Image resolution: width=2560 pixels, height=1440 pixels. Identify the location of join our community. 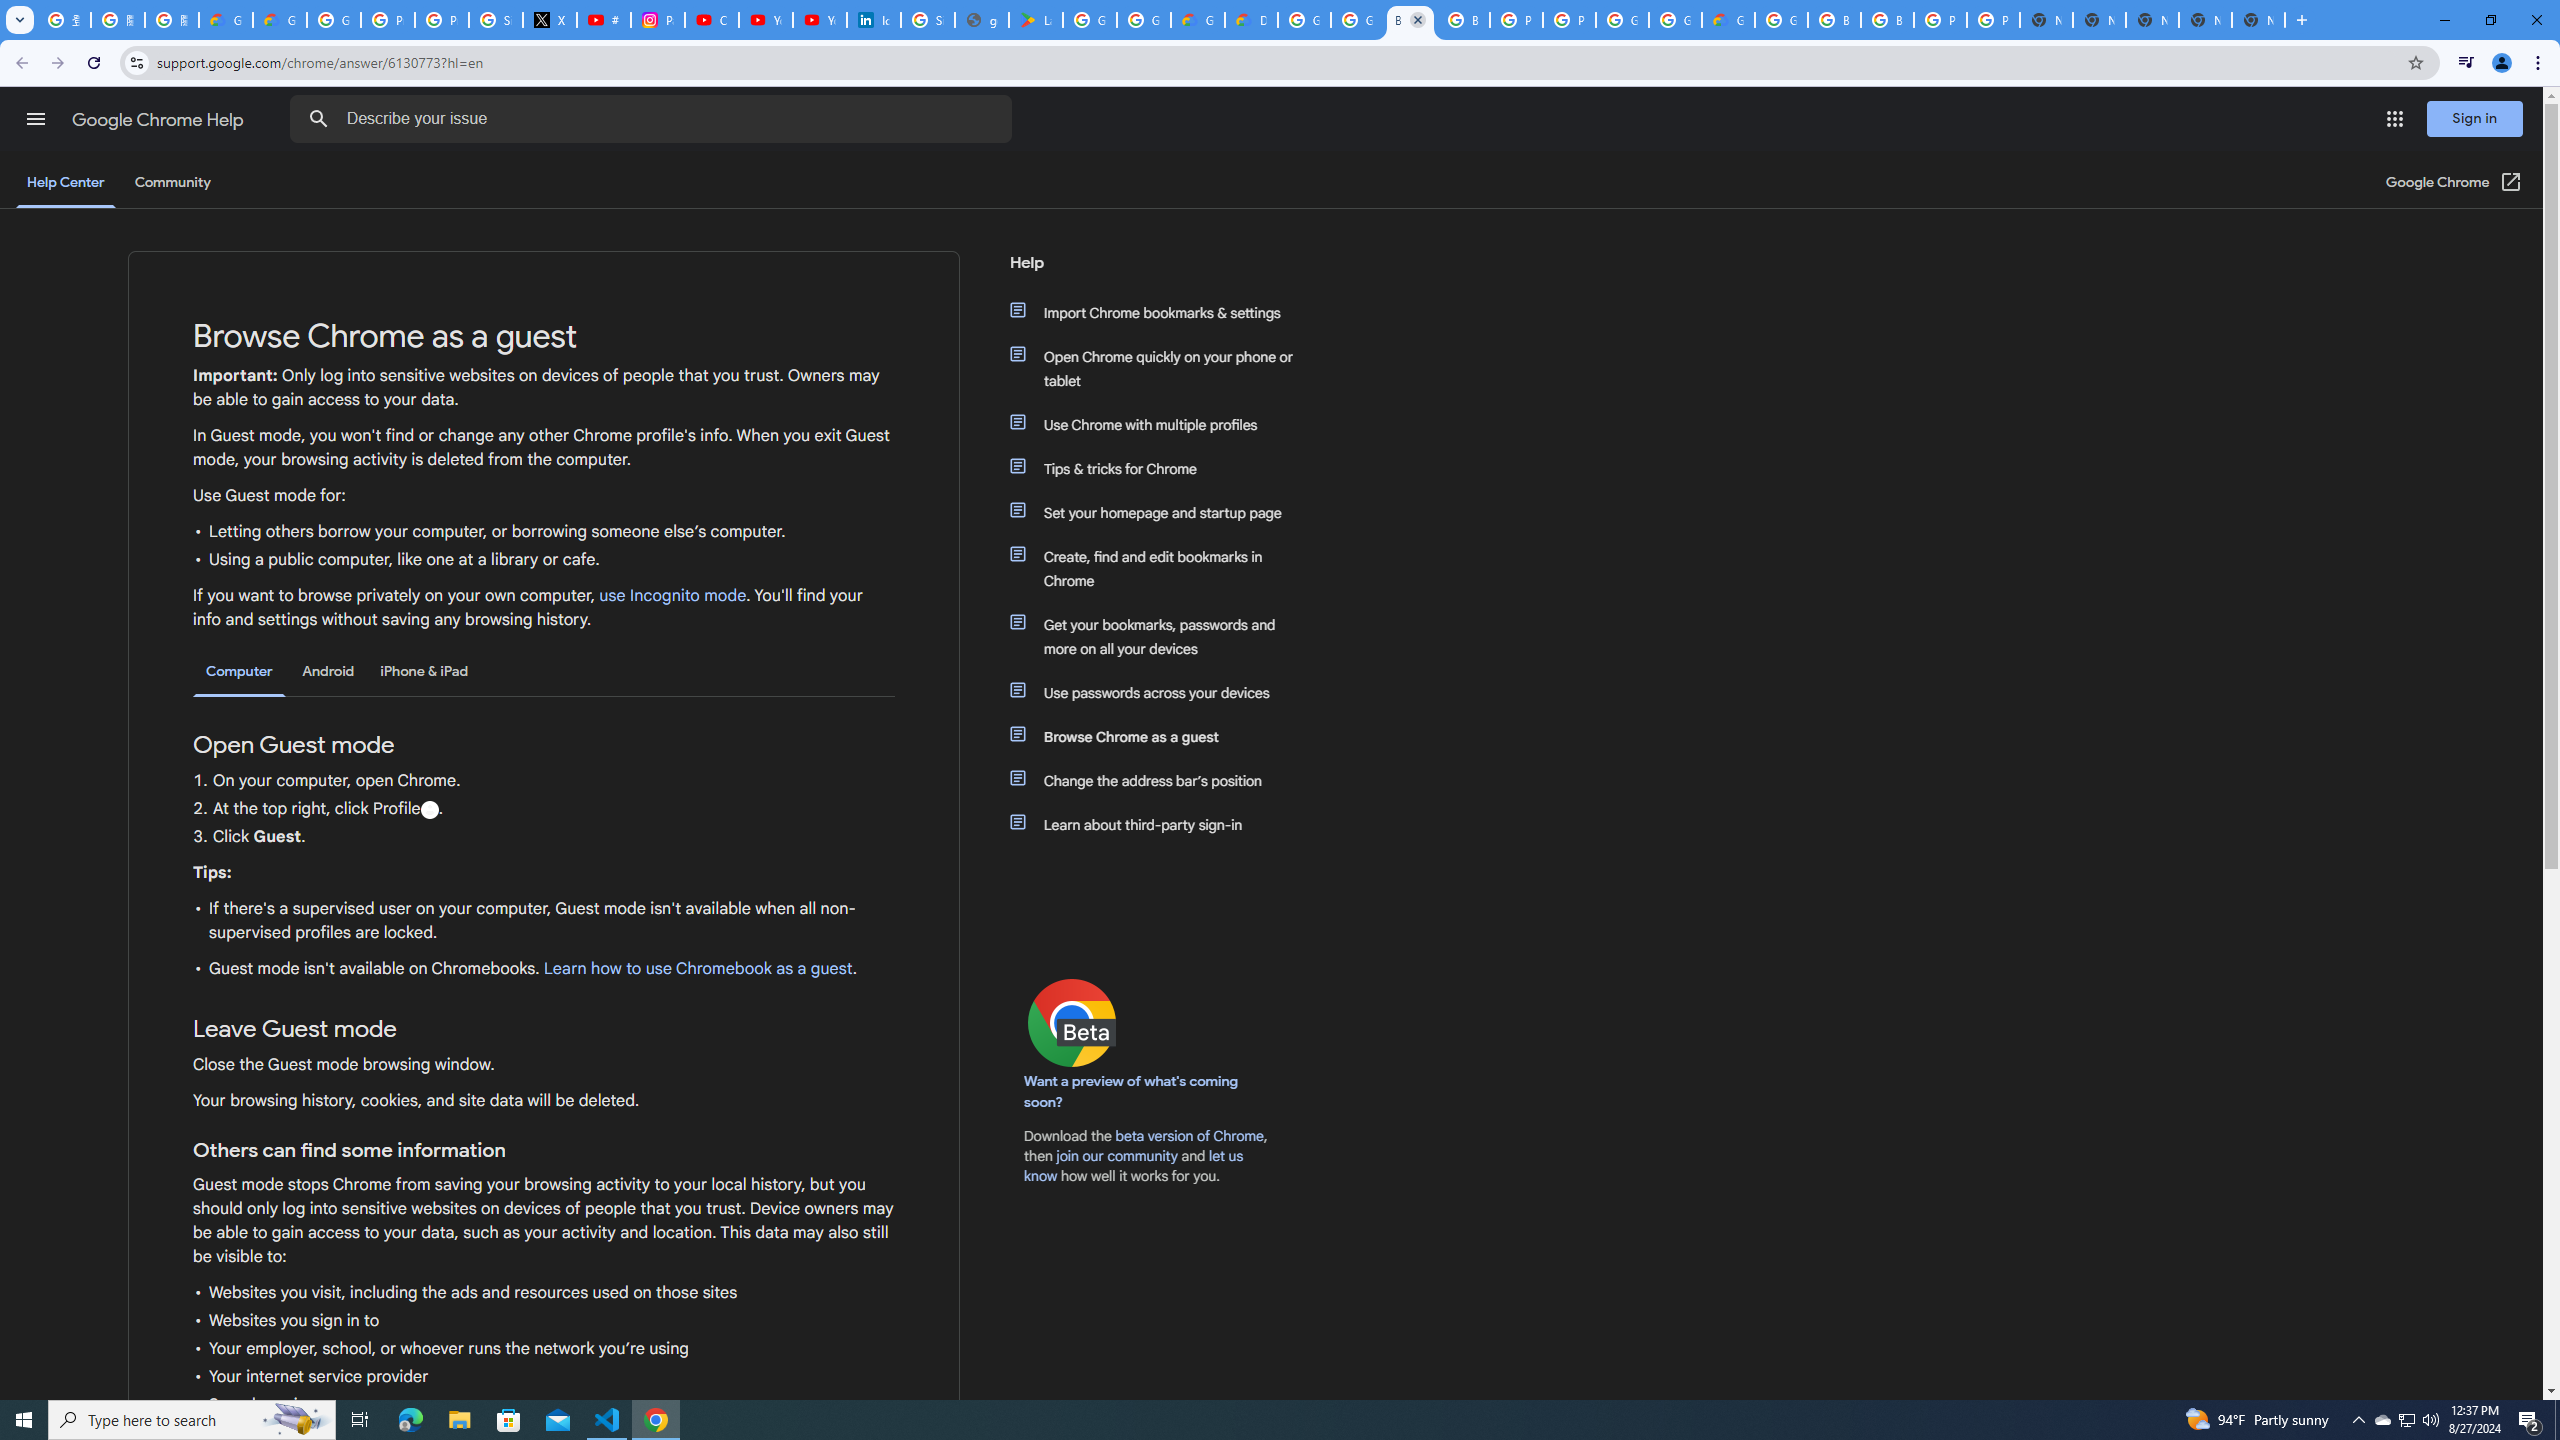
(1116, 1156).